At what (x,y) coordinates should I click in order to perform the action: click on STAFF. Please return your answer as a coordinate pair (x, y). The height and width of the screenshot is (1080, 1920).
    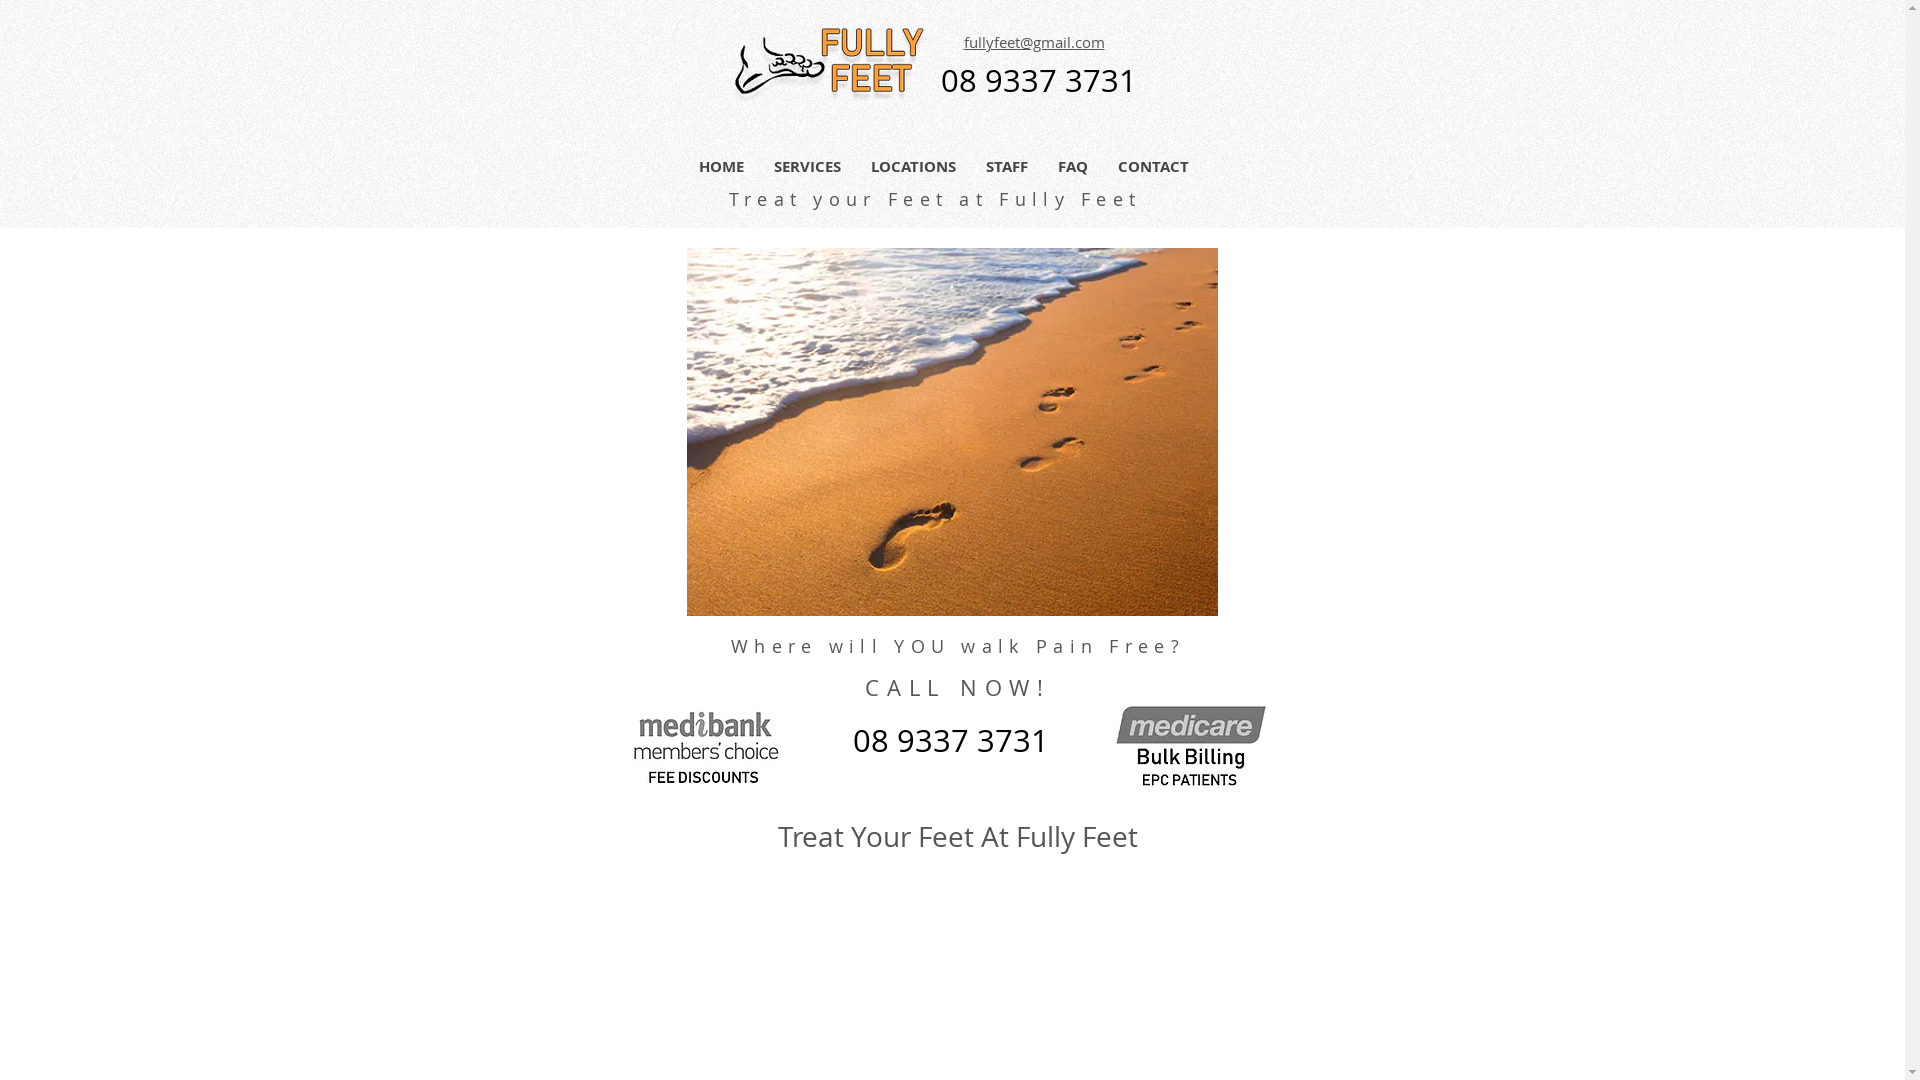
    Looking at the image, I should click on (1006, 166).